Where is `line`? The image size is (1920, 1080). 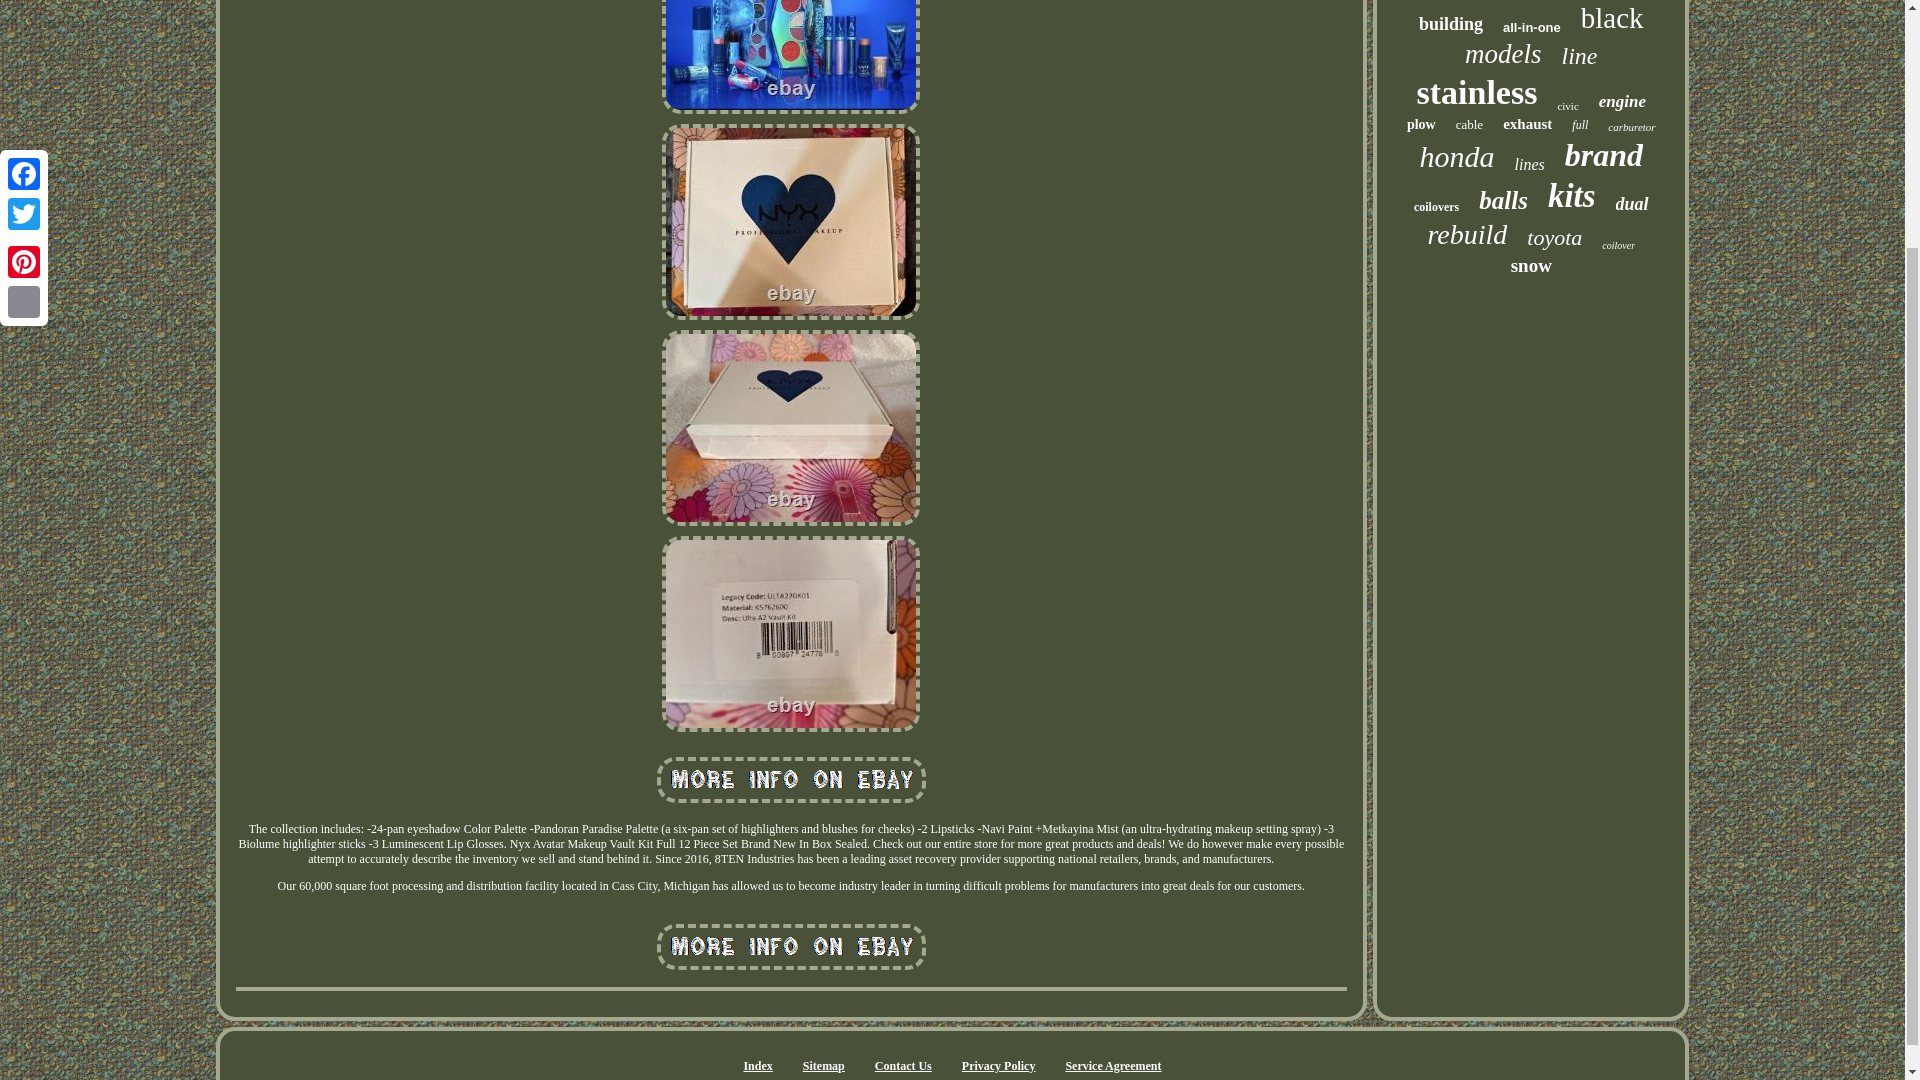
line is located at coordinates (1580, 56).